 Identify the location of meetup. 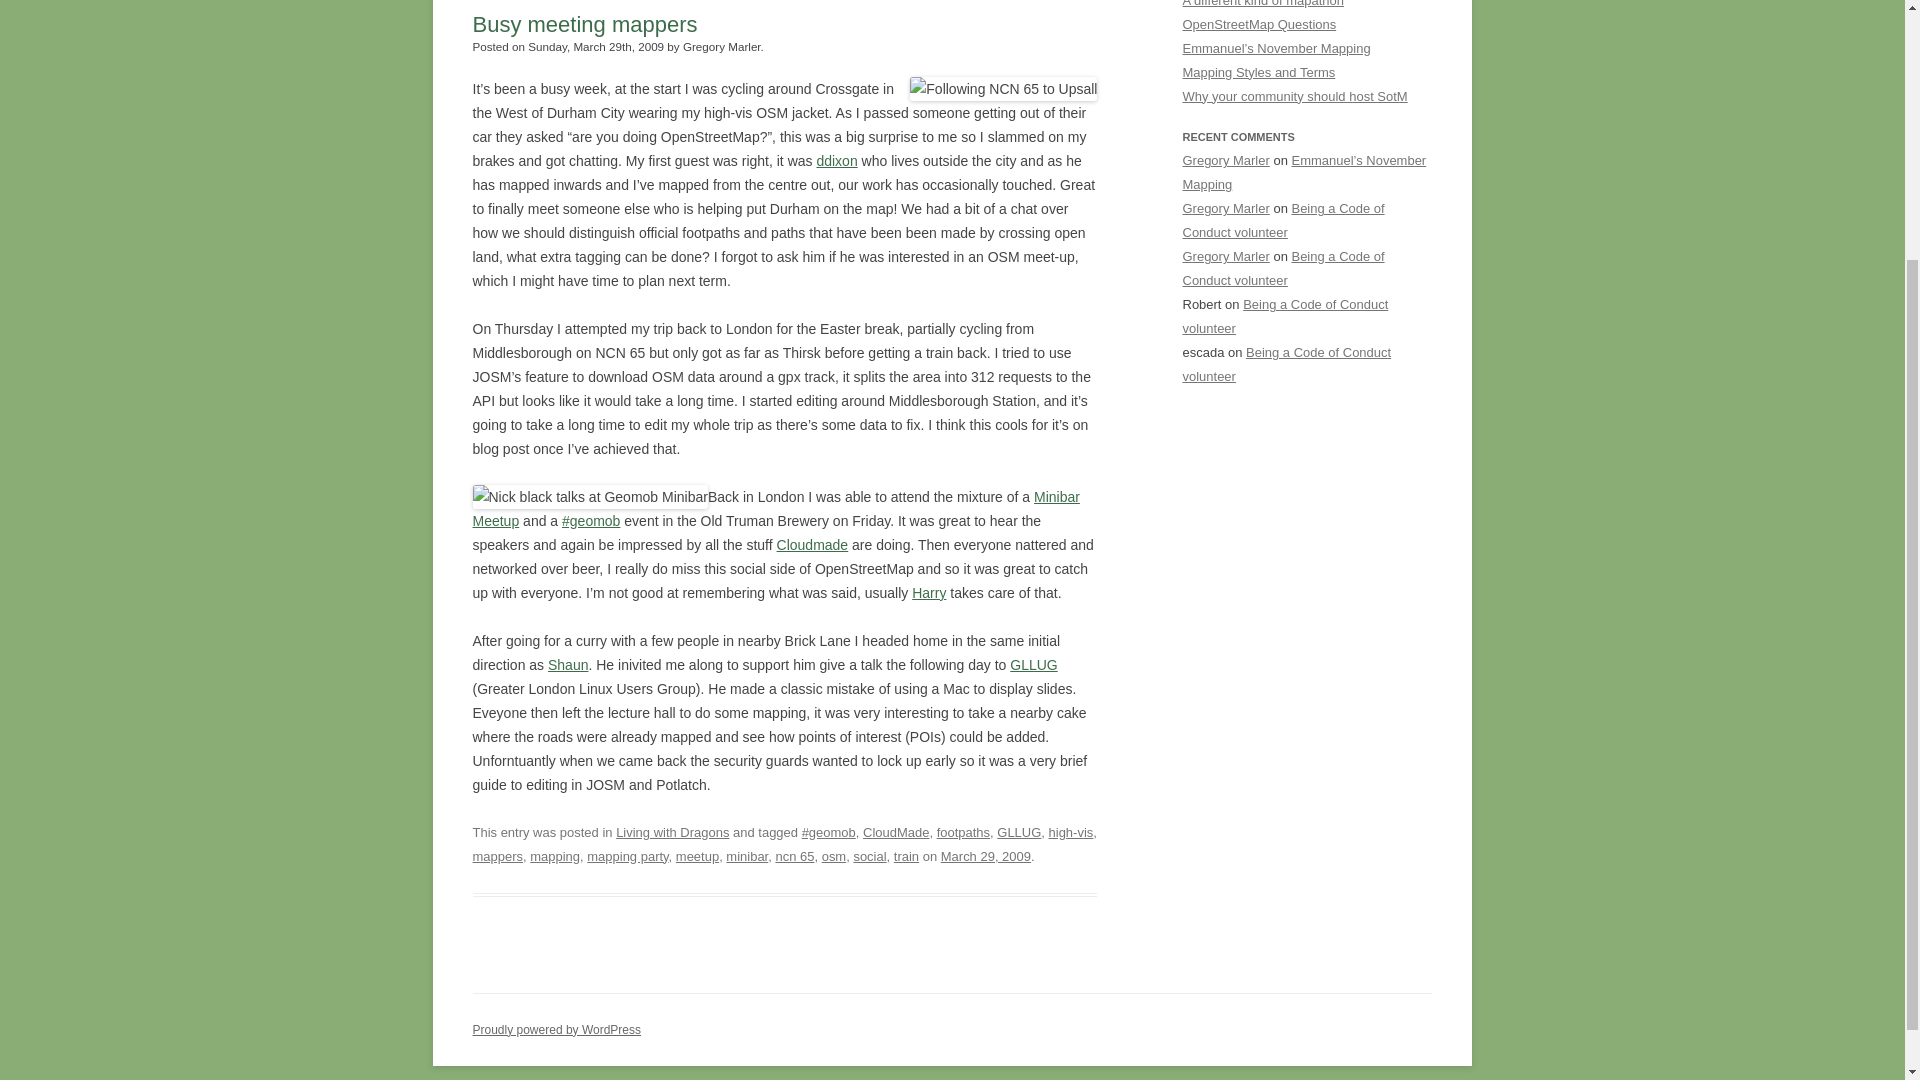
(696, 856).